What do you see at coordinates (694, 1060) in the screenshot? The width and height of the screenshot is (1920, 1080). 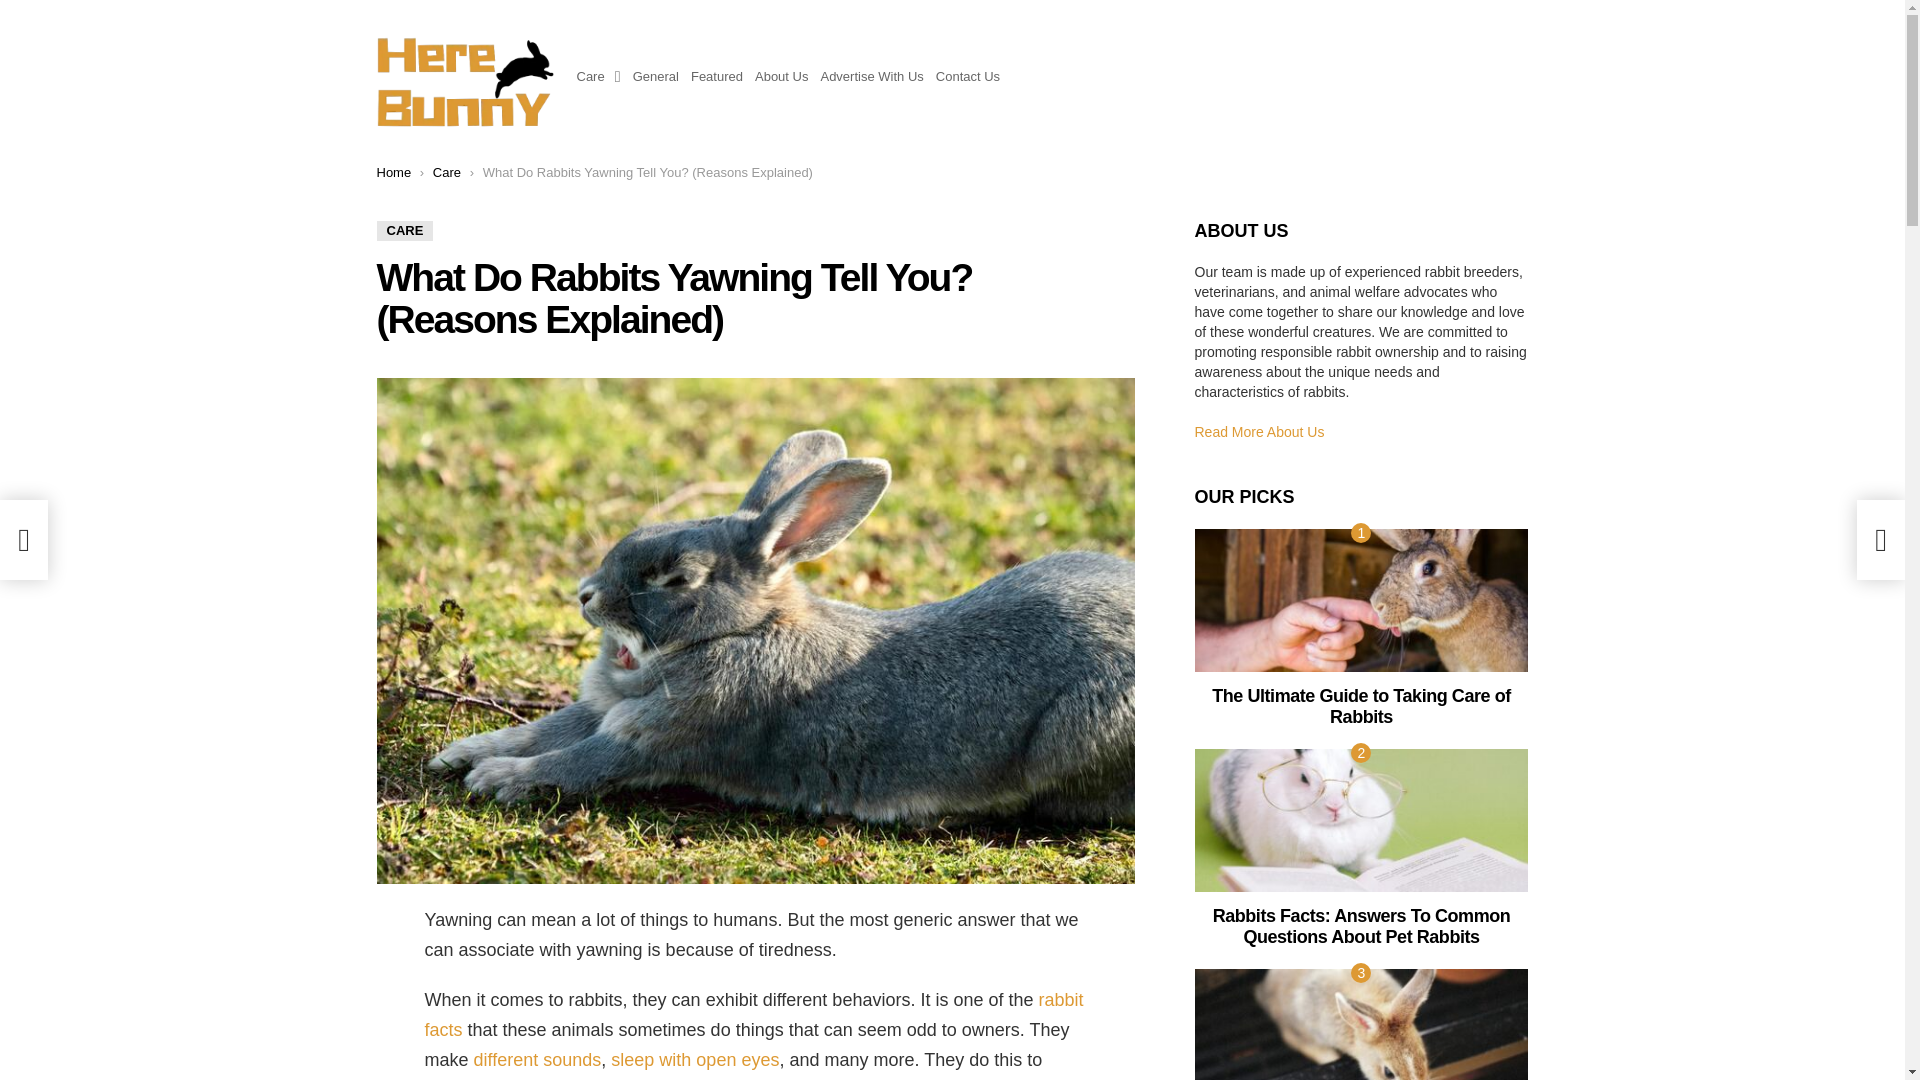 I see `sleep with open eyes` at bounding box center [694, 1060].